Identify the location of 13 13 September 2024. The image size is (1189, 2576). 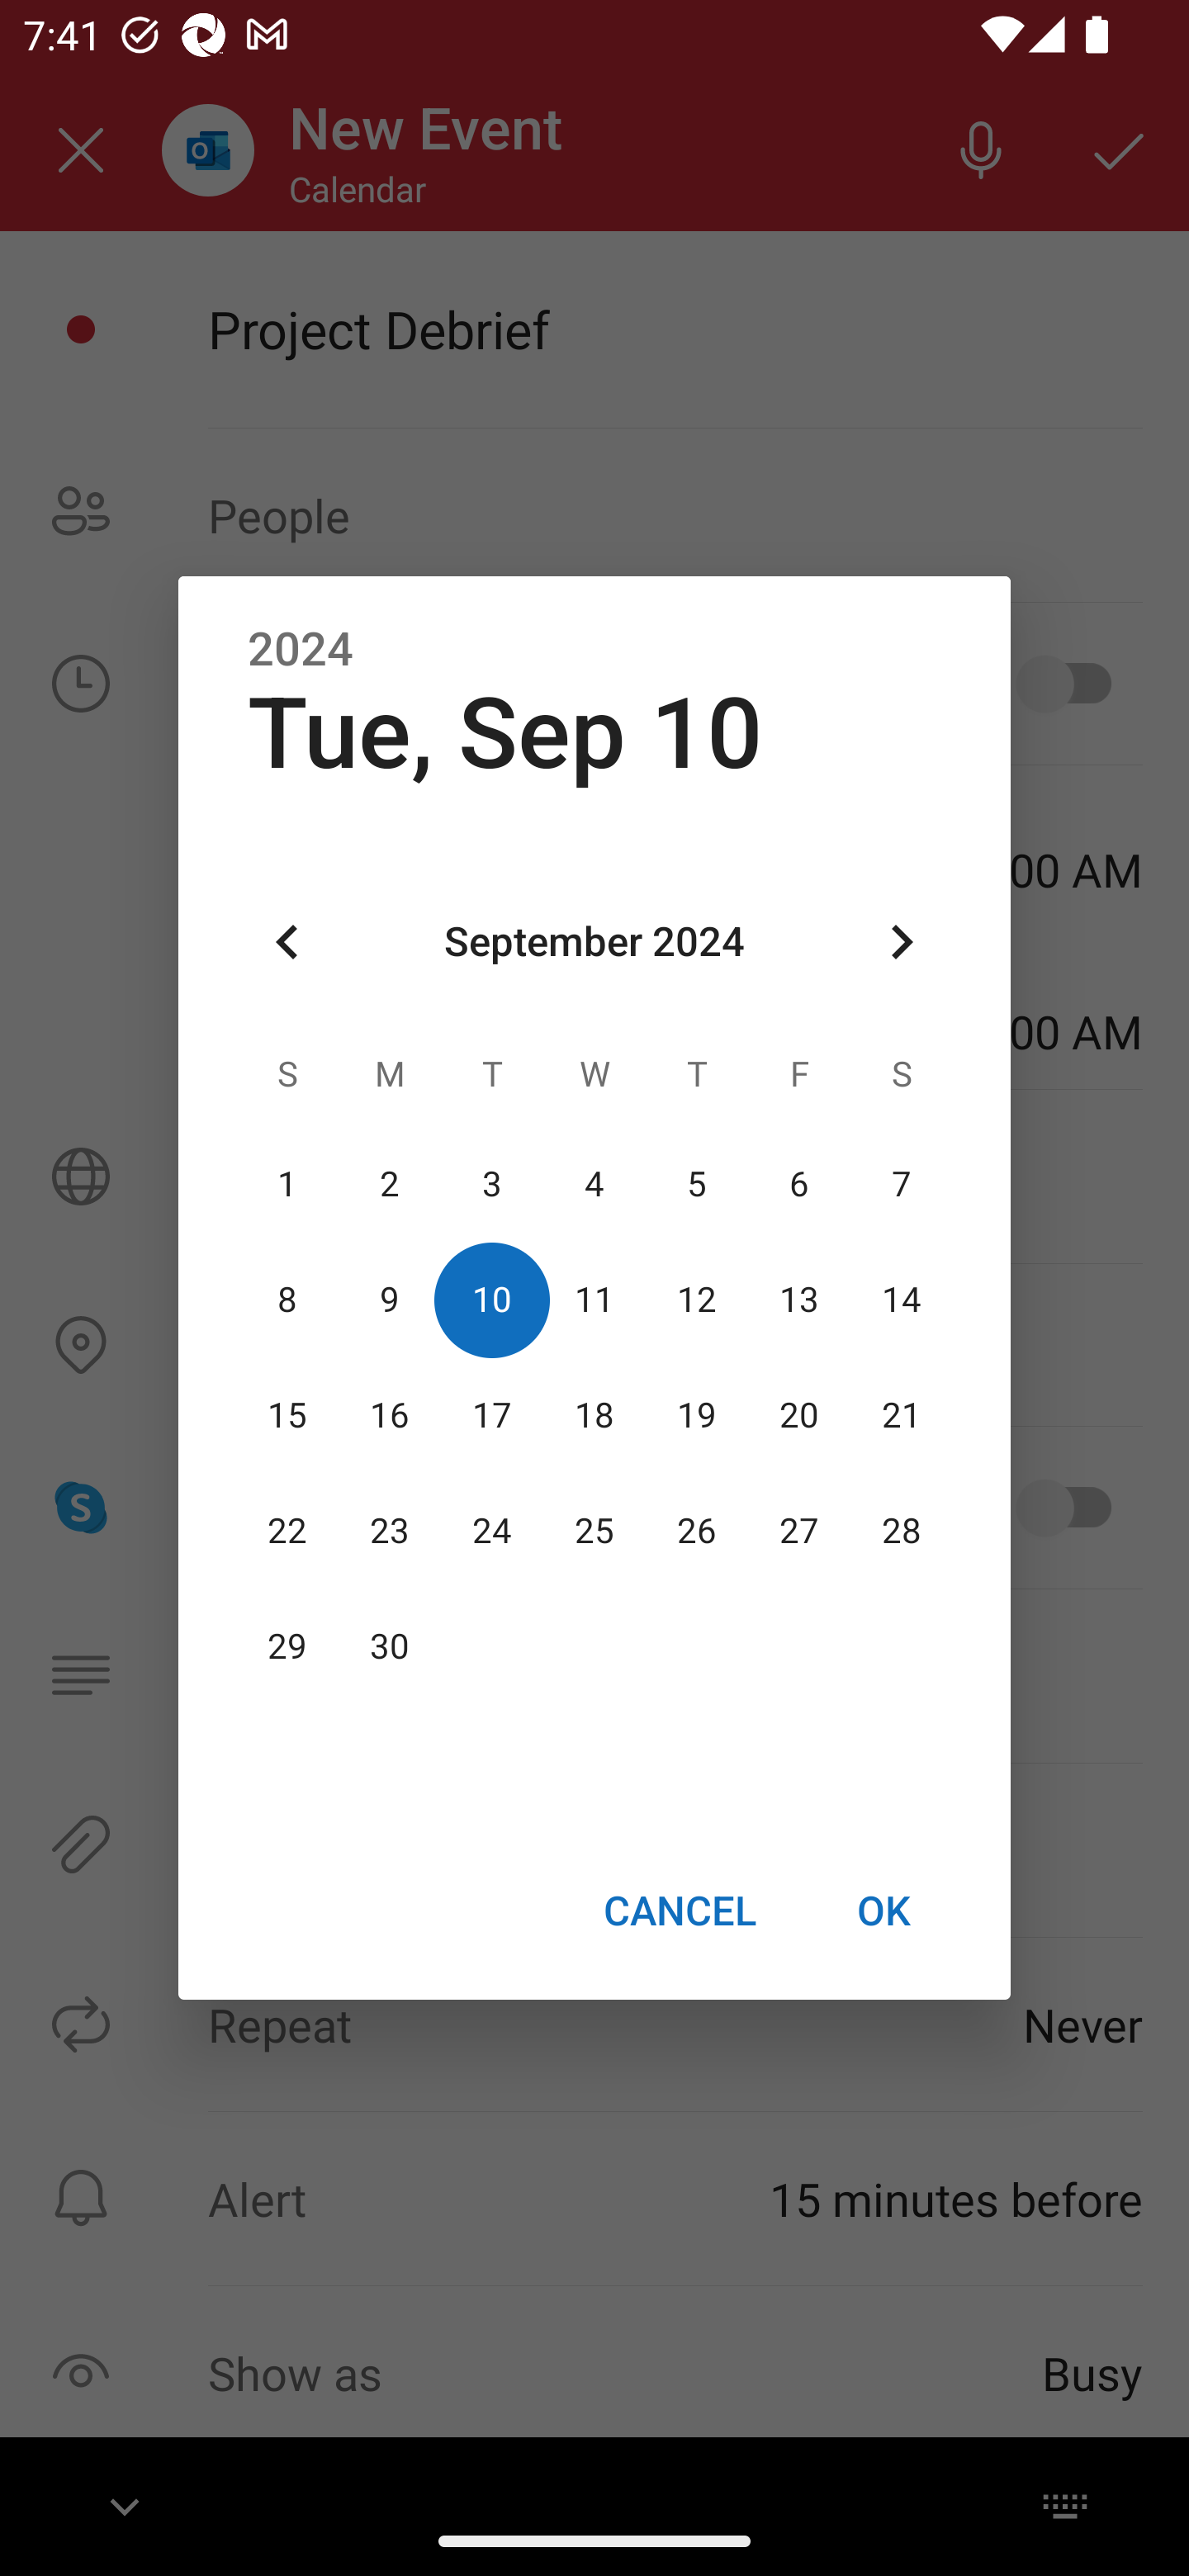
(798, 1300).